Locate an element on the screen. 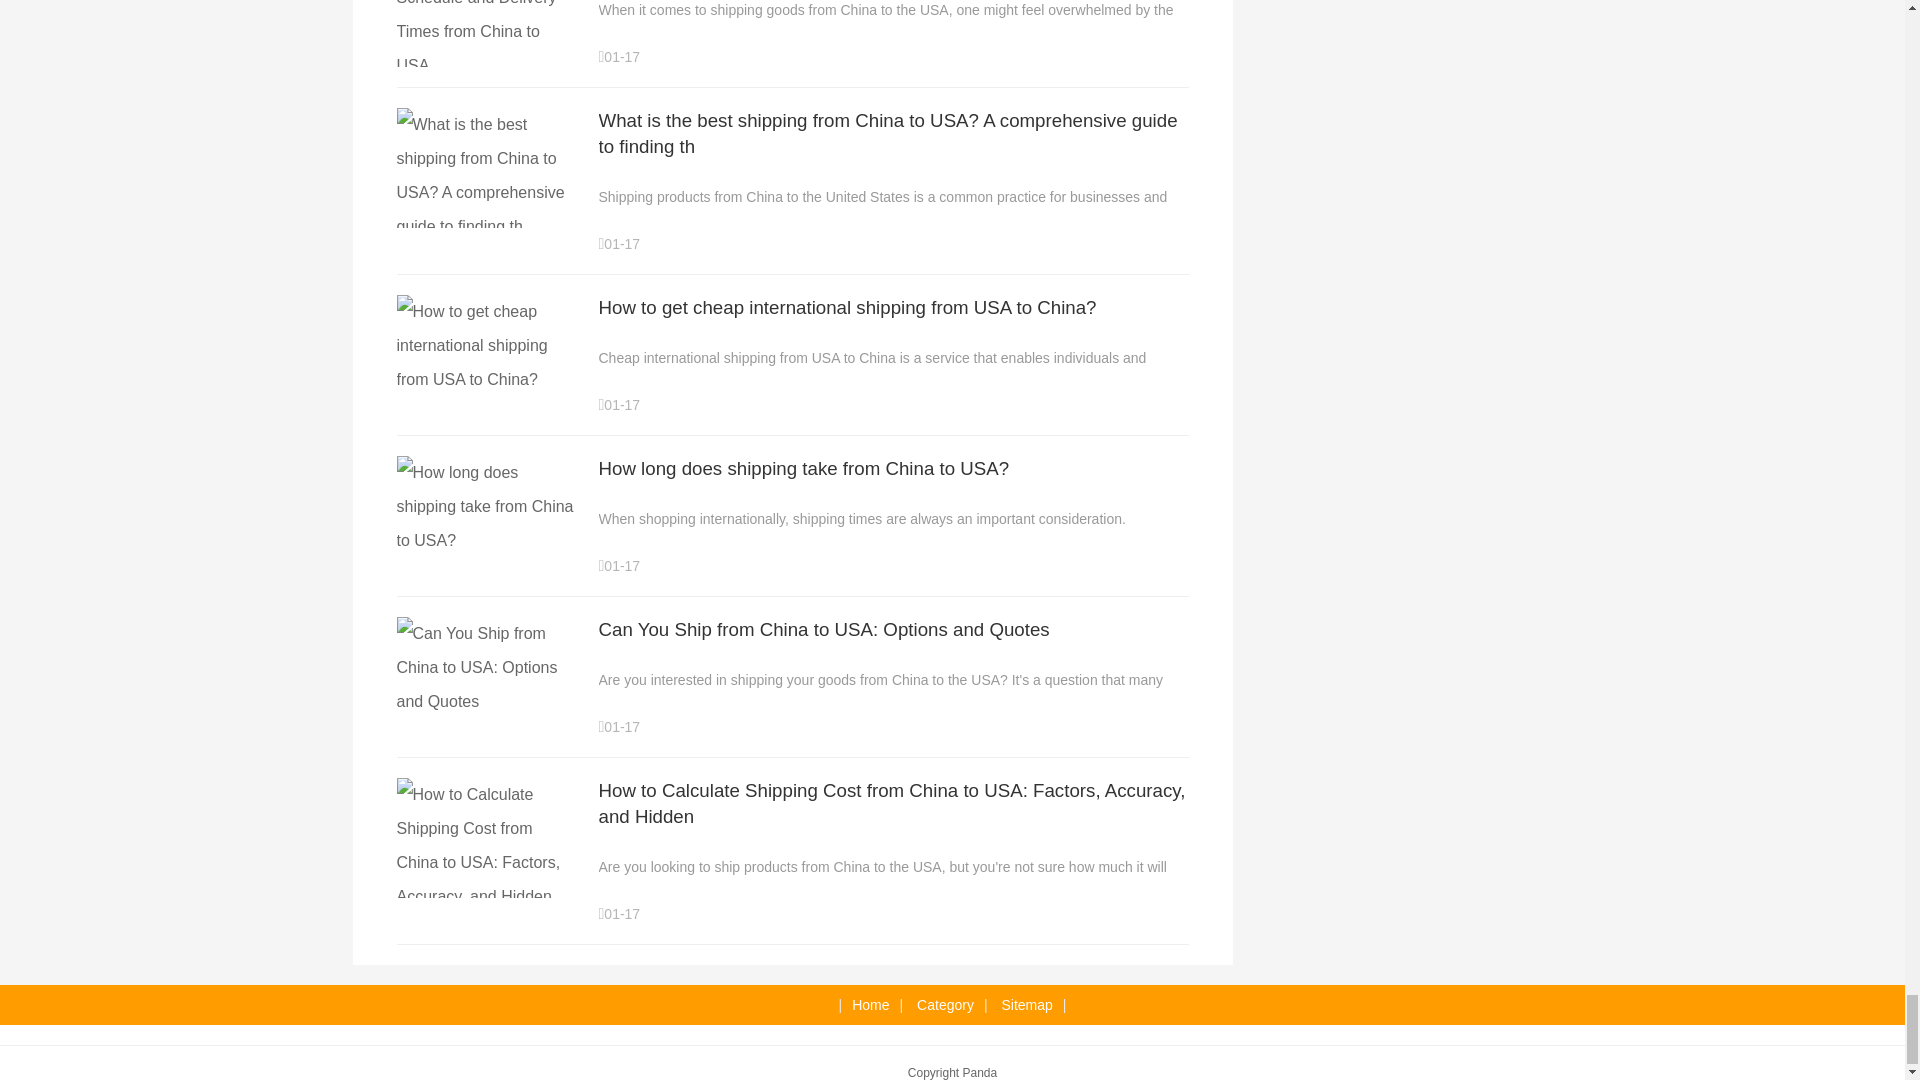 Image resolution: width=1920 pixels, height=1080 pixels. Can You Ship from China to USA: Options and Quotes is located at coordinates (822, 629).